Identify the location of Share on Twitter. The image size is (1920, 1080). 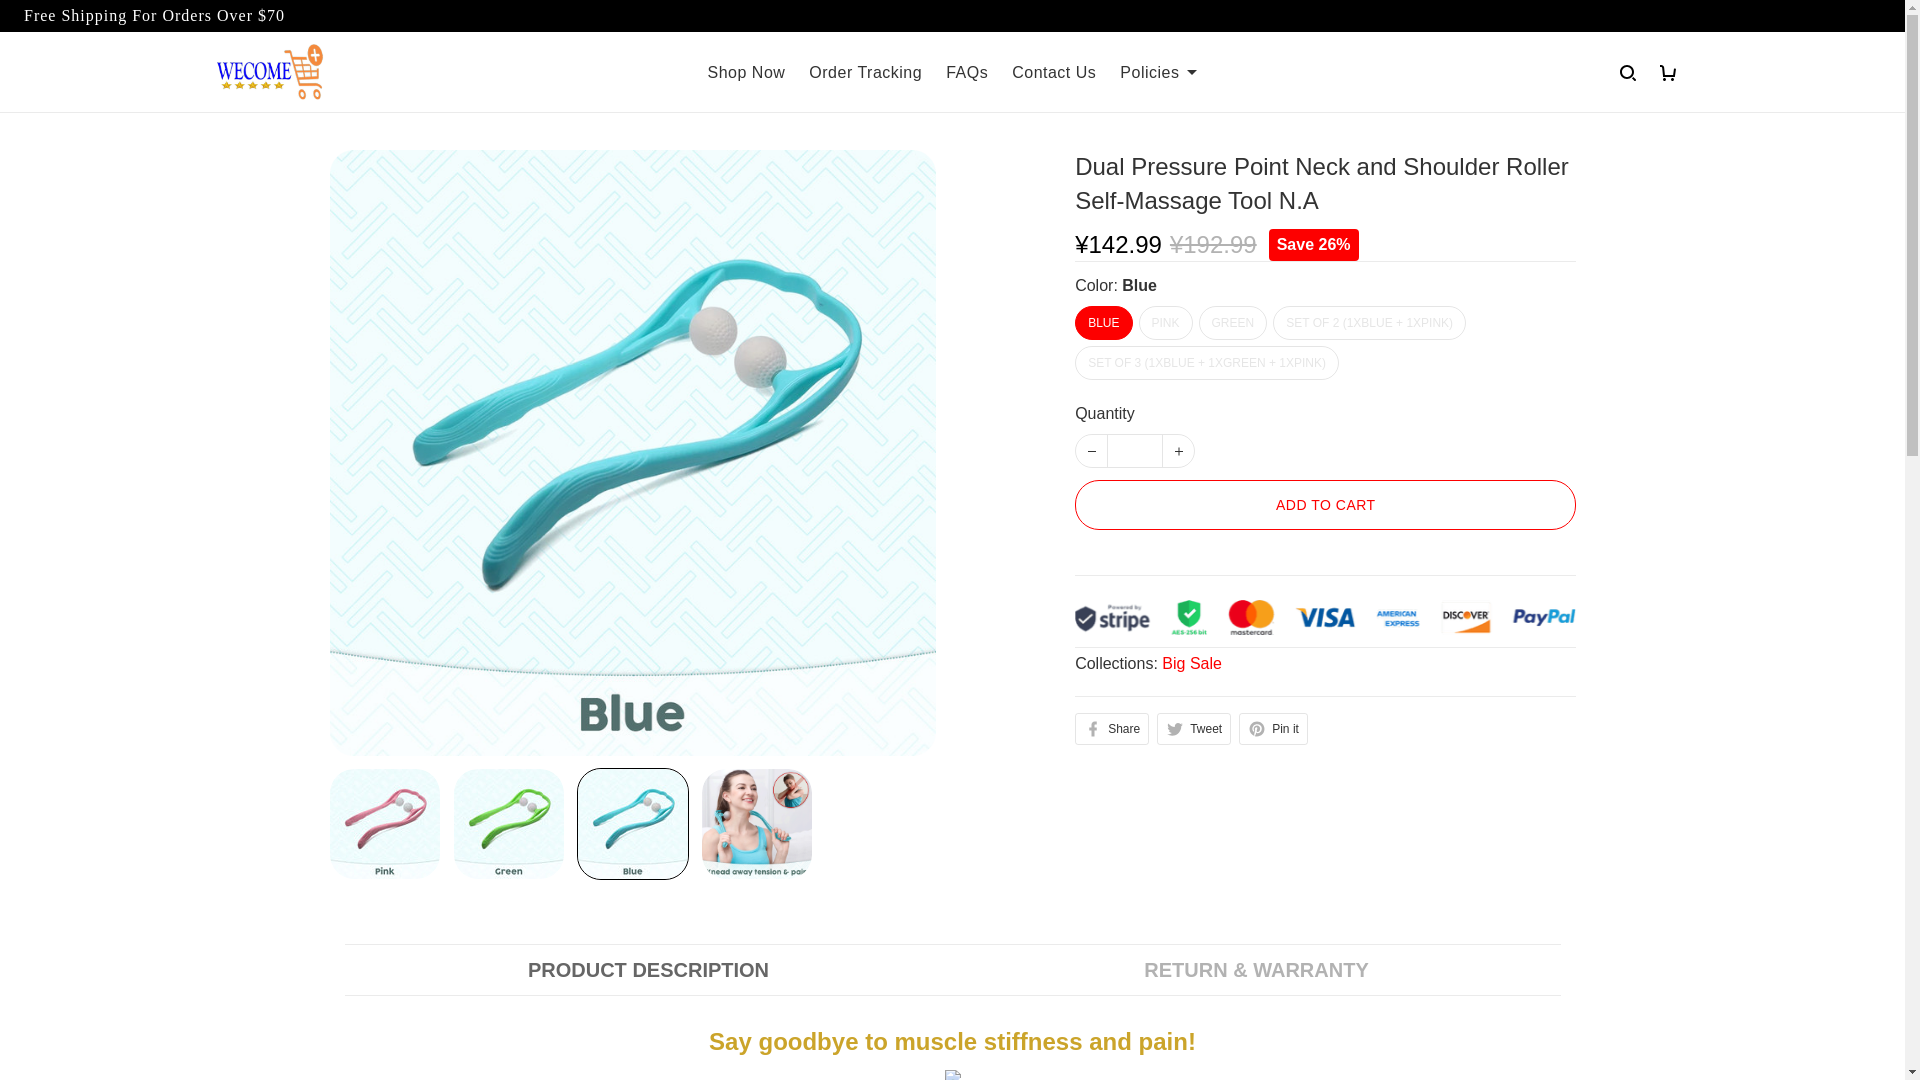
(1194, 728).